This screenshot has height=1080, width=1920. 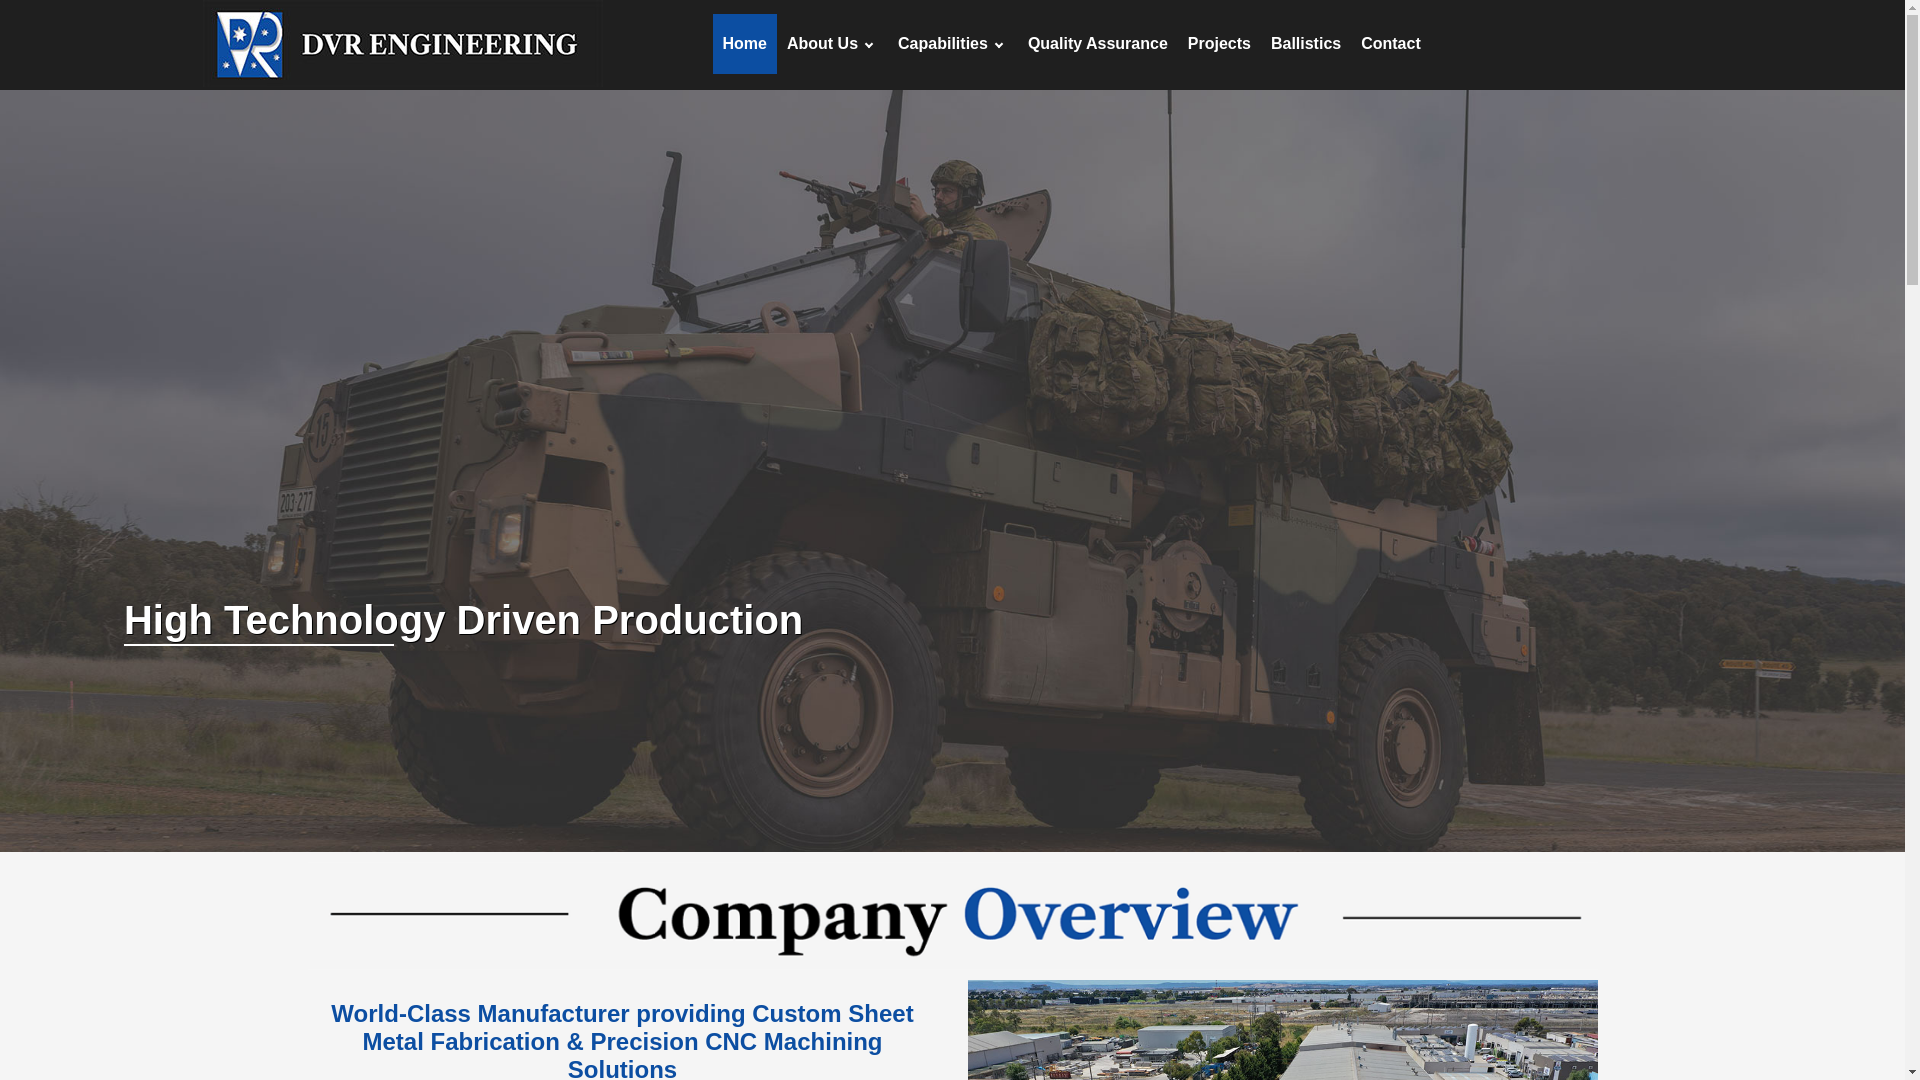 I want to click on Quality Assurance, so click(x=1098, y=44).